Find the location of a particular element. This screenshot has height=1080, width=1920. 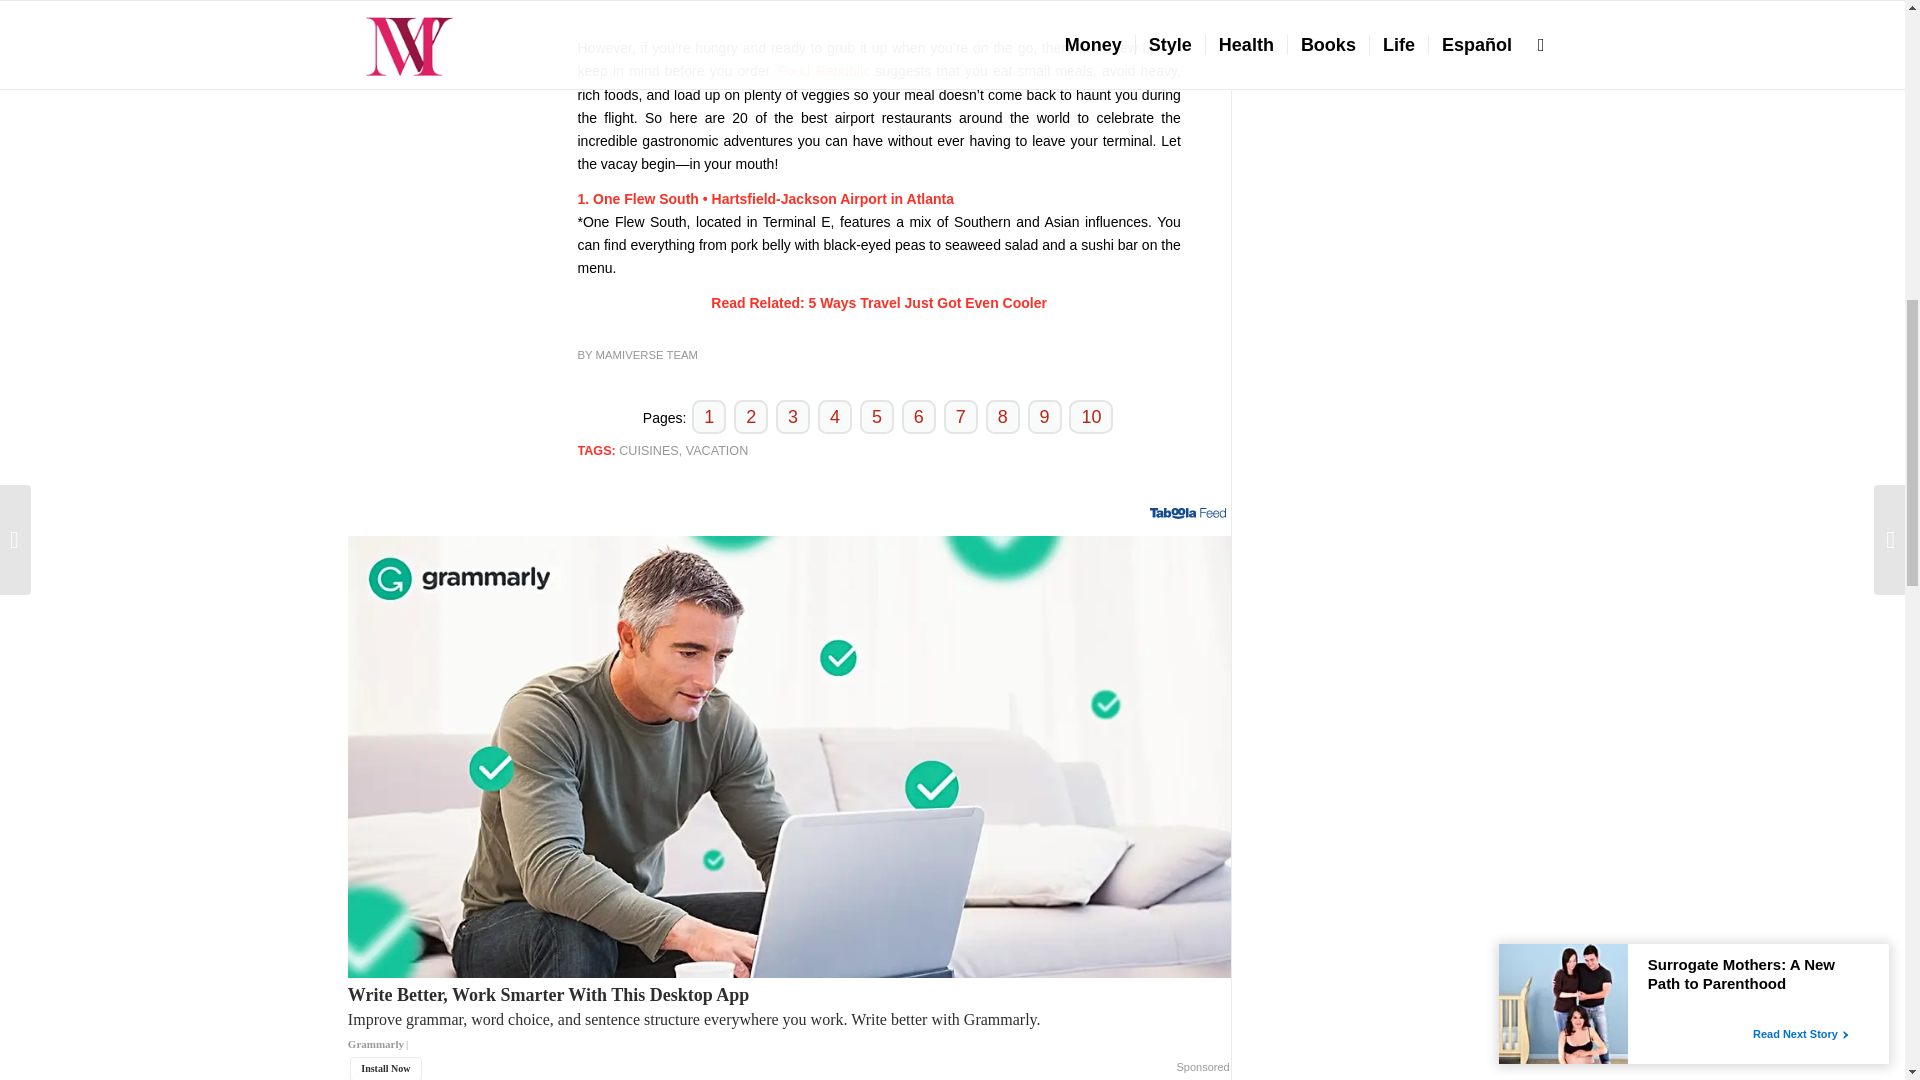

One Flew South is located at coordinates (646, 199).